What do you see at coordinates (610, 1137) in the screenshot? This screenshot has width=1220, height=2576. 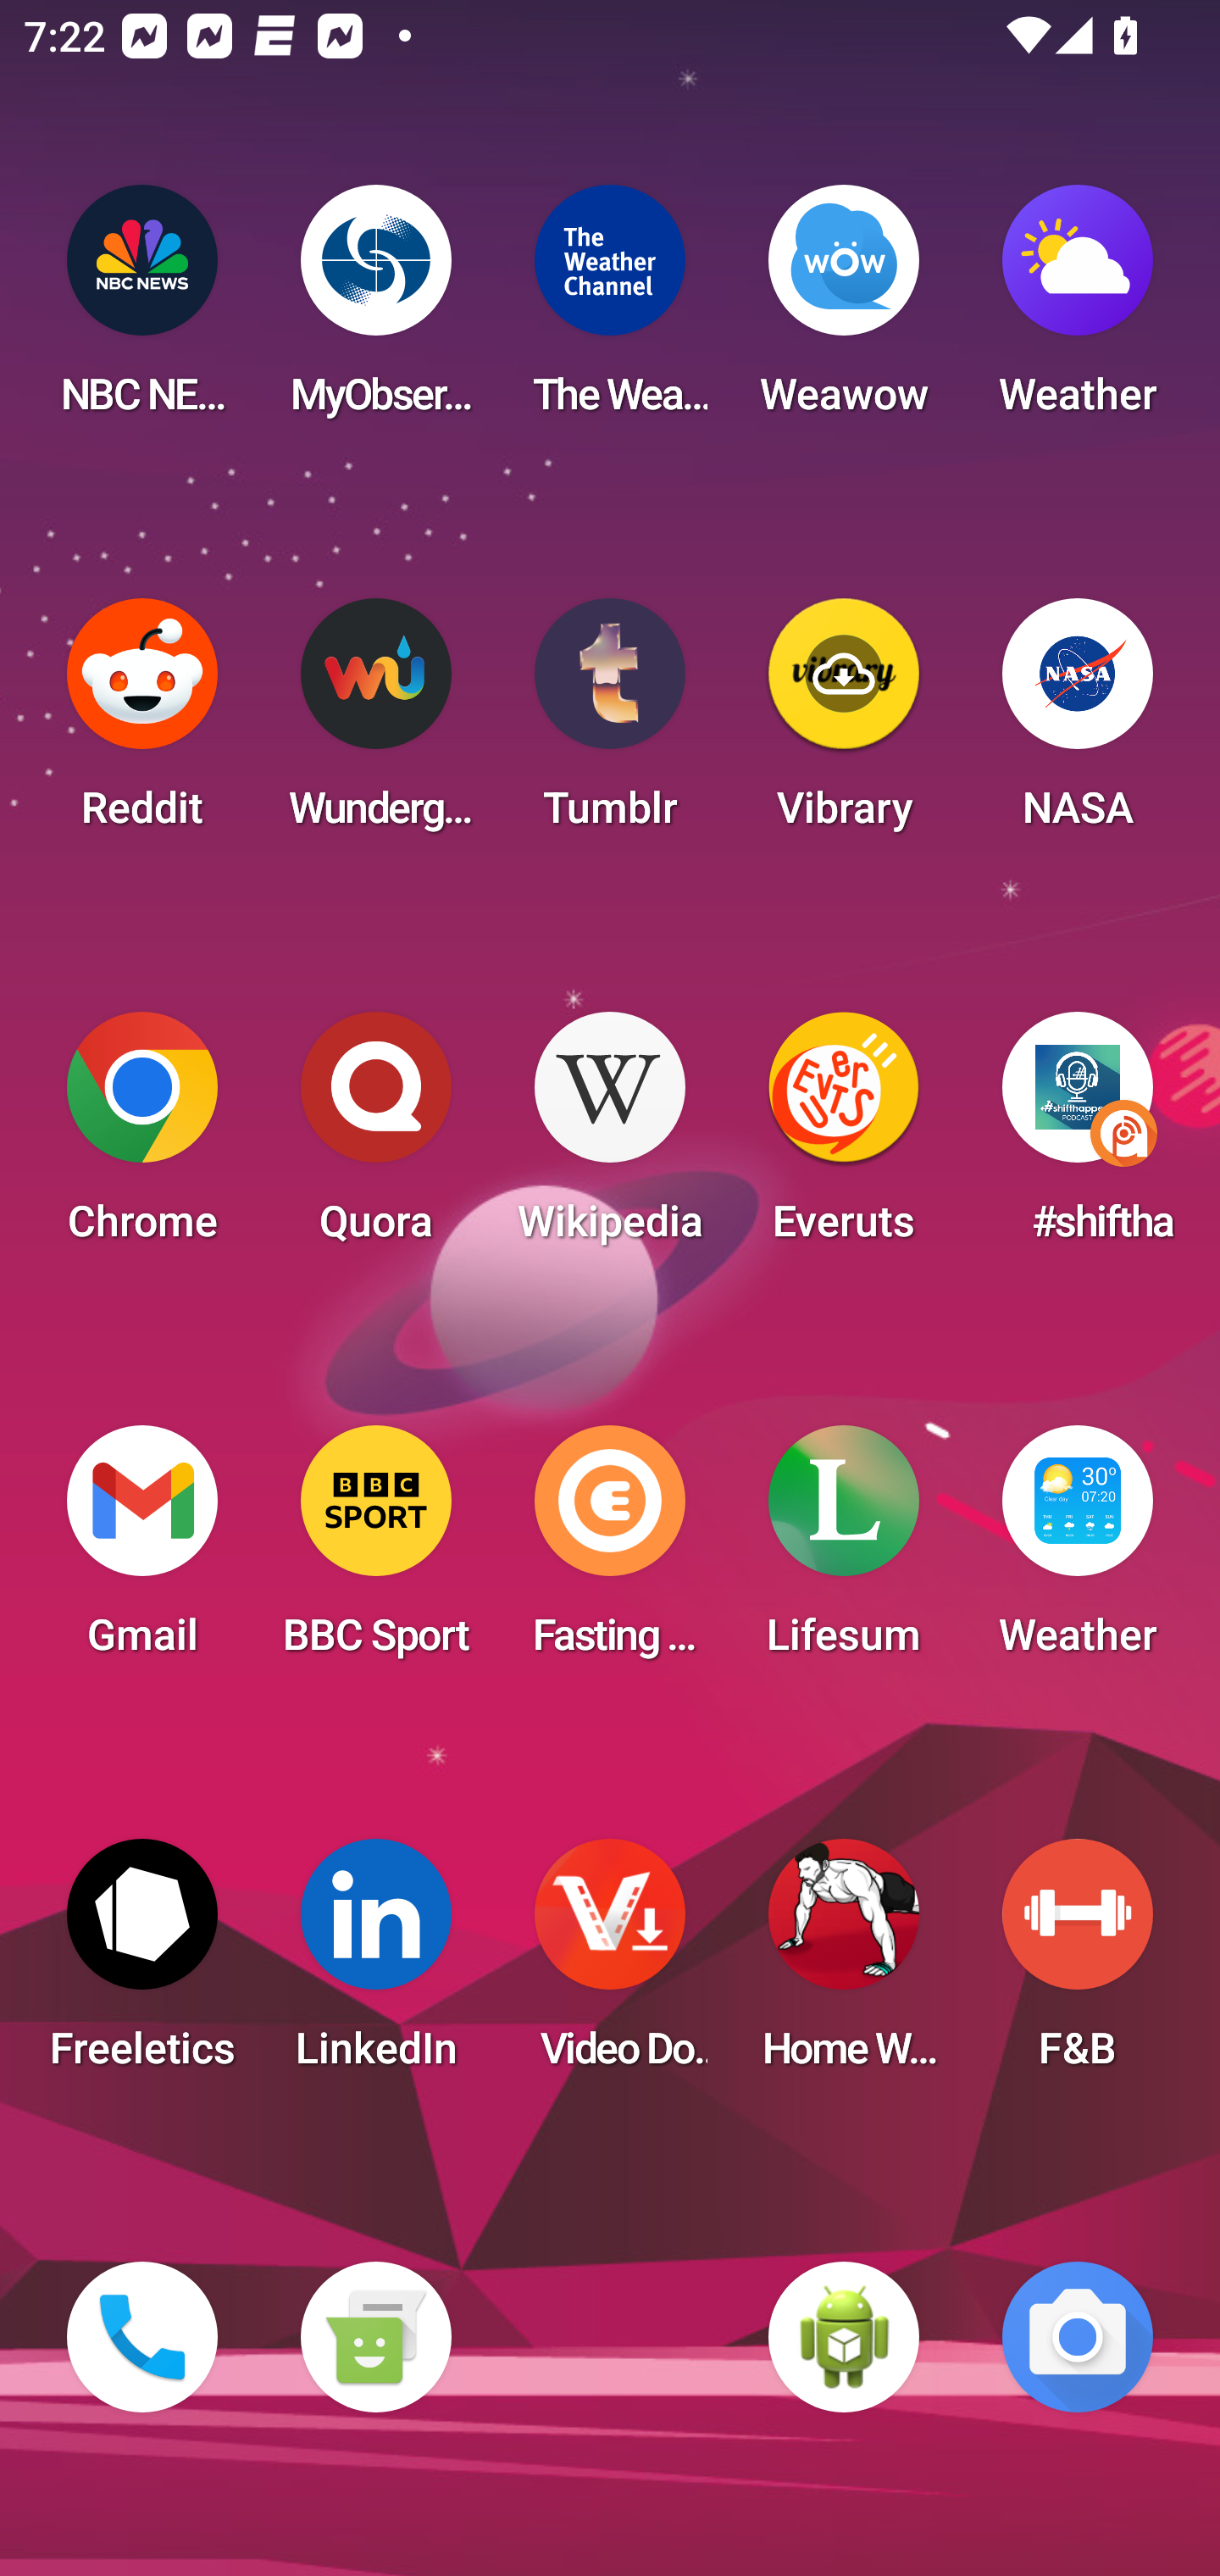 I see `Wikipedia` at bounding box center [610, 1137].